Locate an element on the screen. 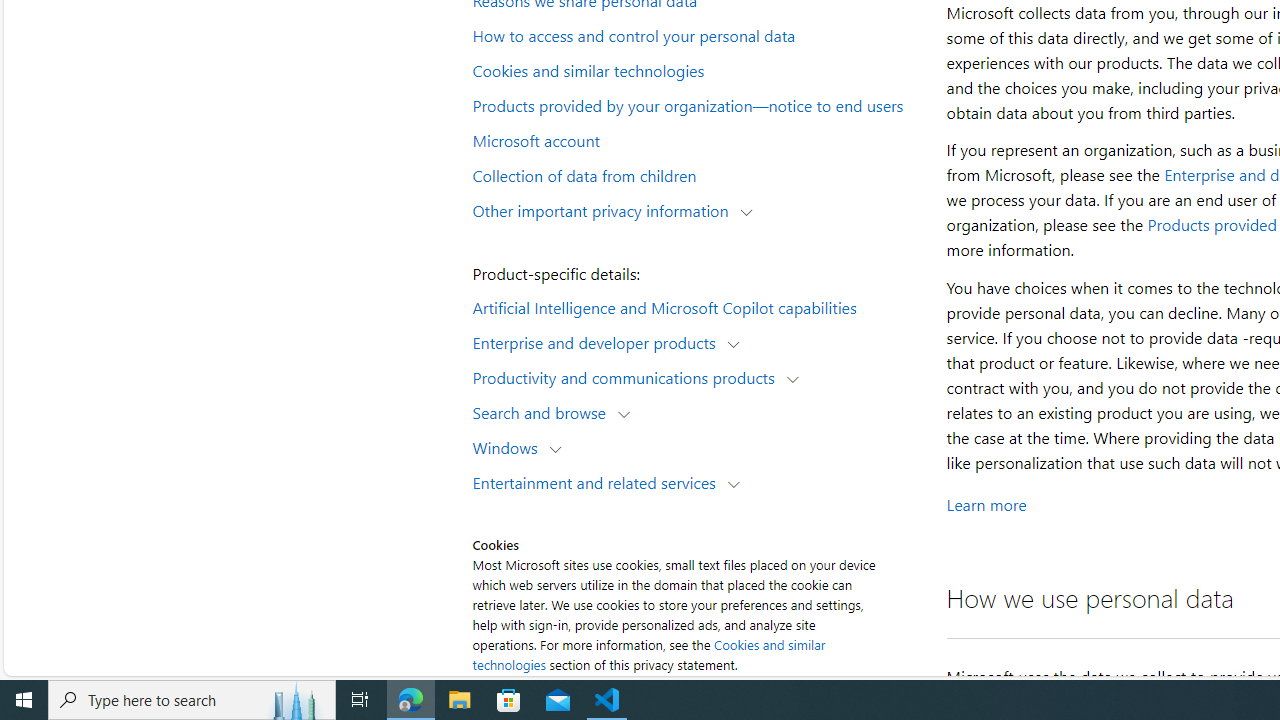  Entertainment and related services is located at coordinates (598, 482).